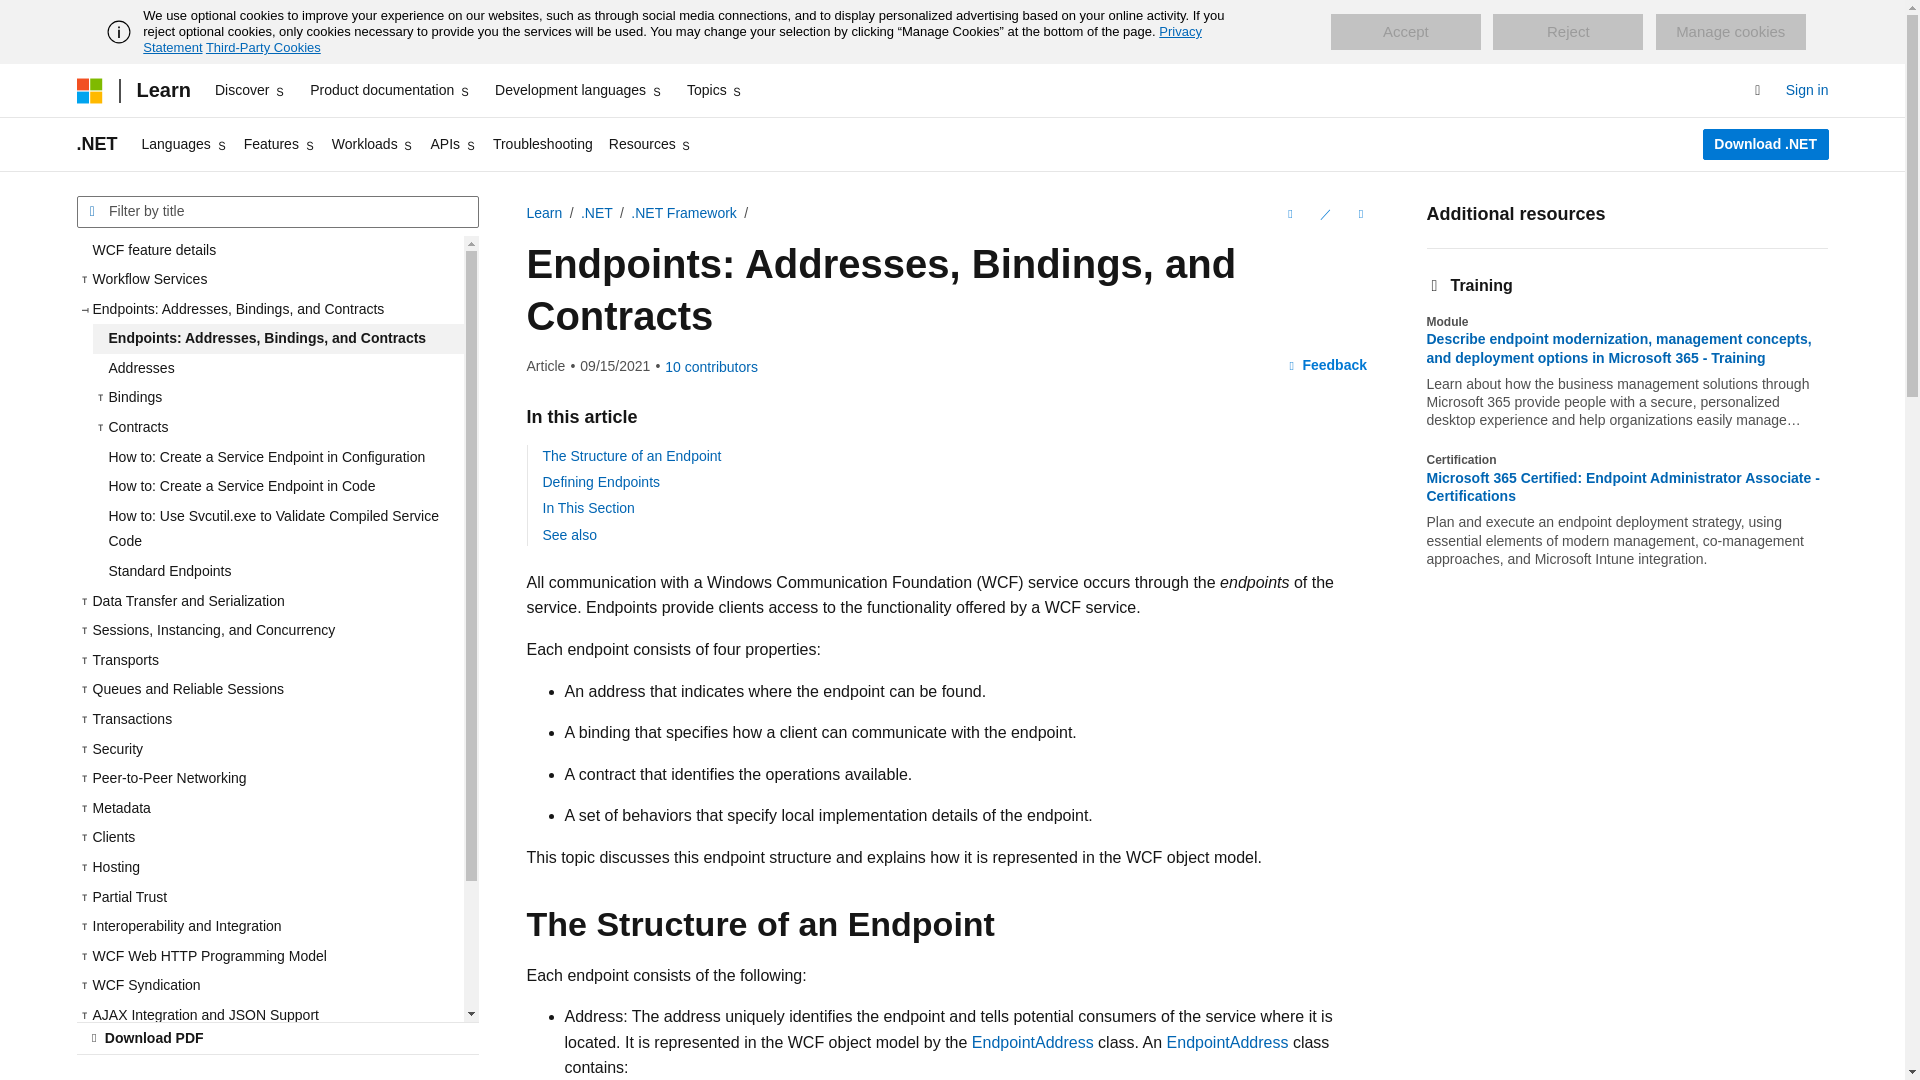 The width and height of the screenshot is (1920, 1080). What do you see at coordinates (1405, 32) in the screenshot?
I see `Accept` at bounding box center [1405, 32].